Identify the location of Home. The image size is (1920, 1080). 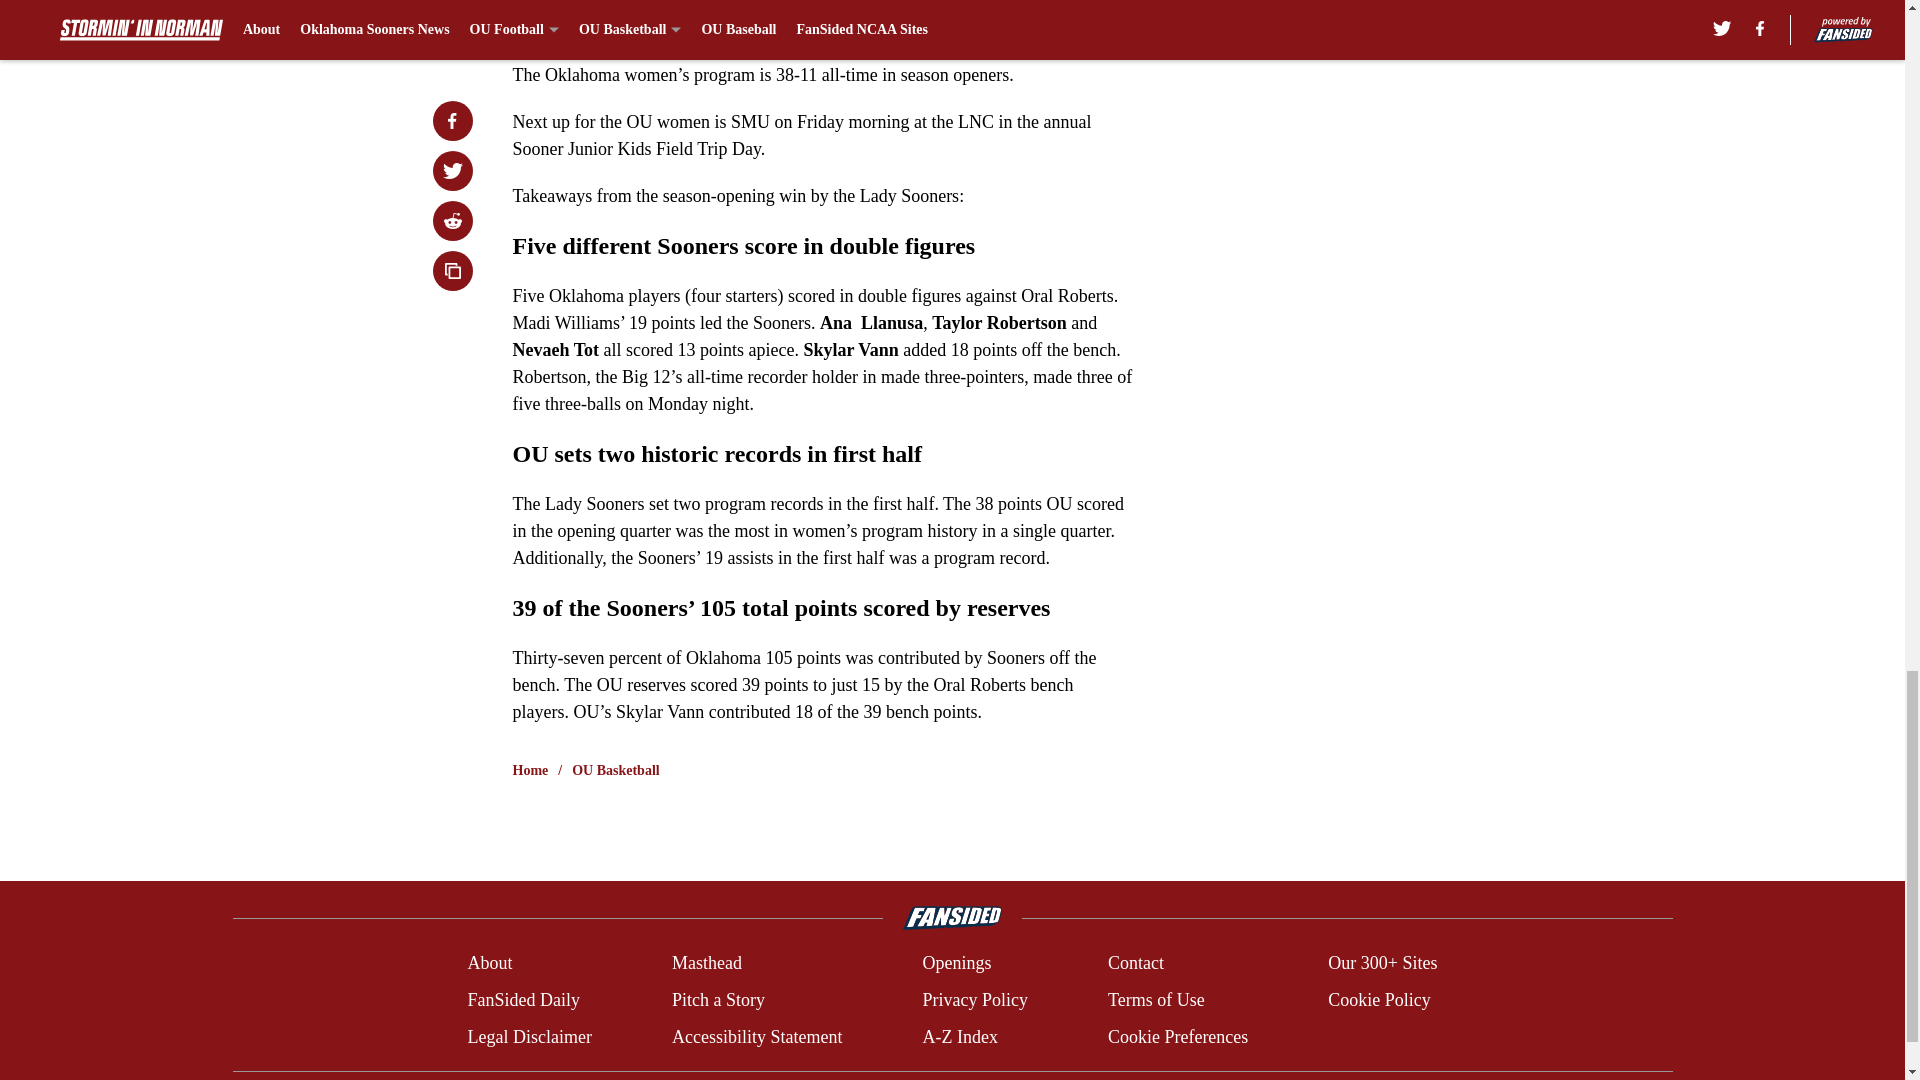
(530, 770).